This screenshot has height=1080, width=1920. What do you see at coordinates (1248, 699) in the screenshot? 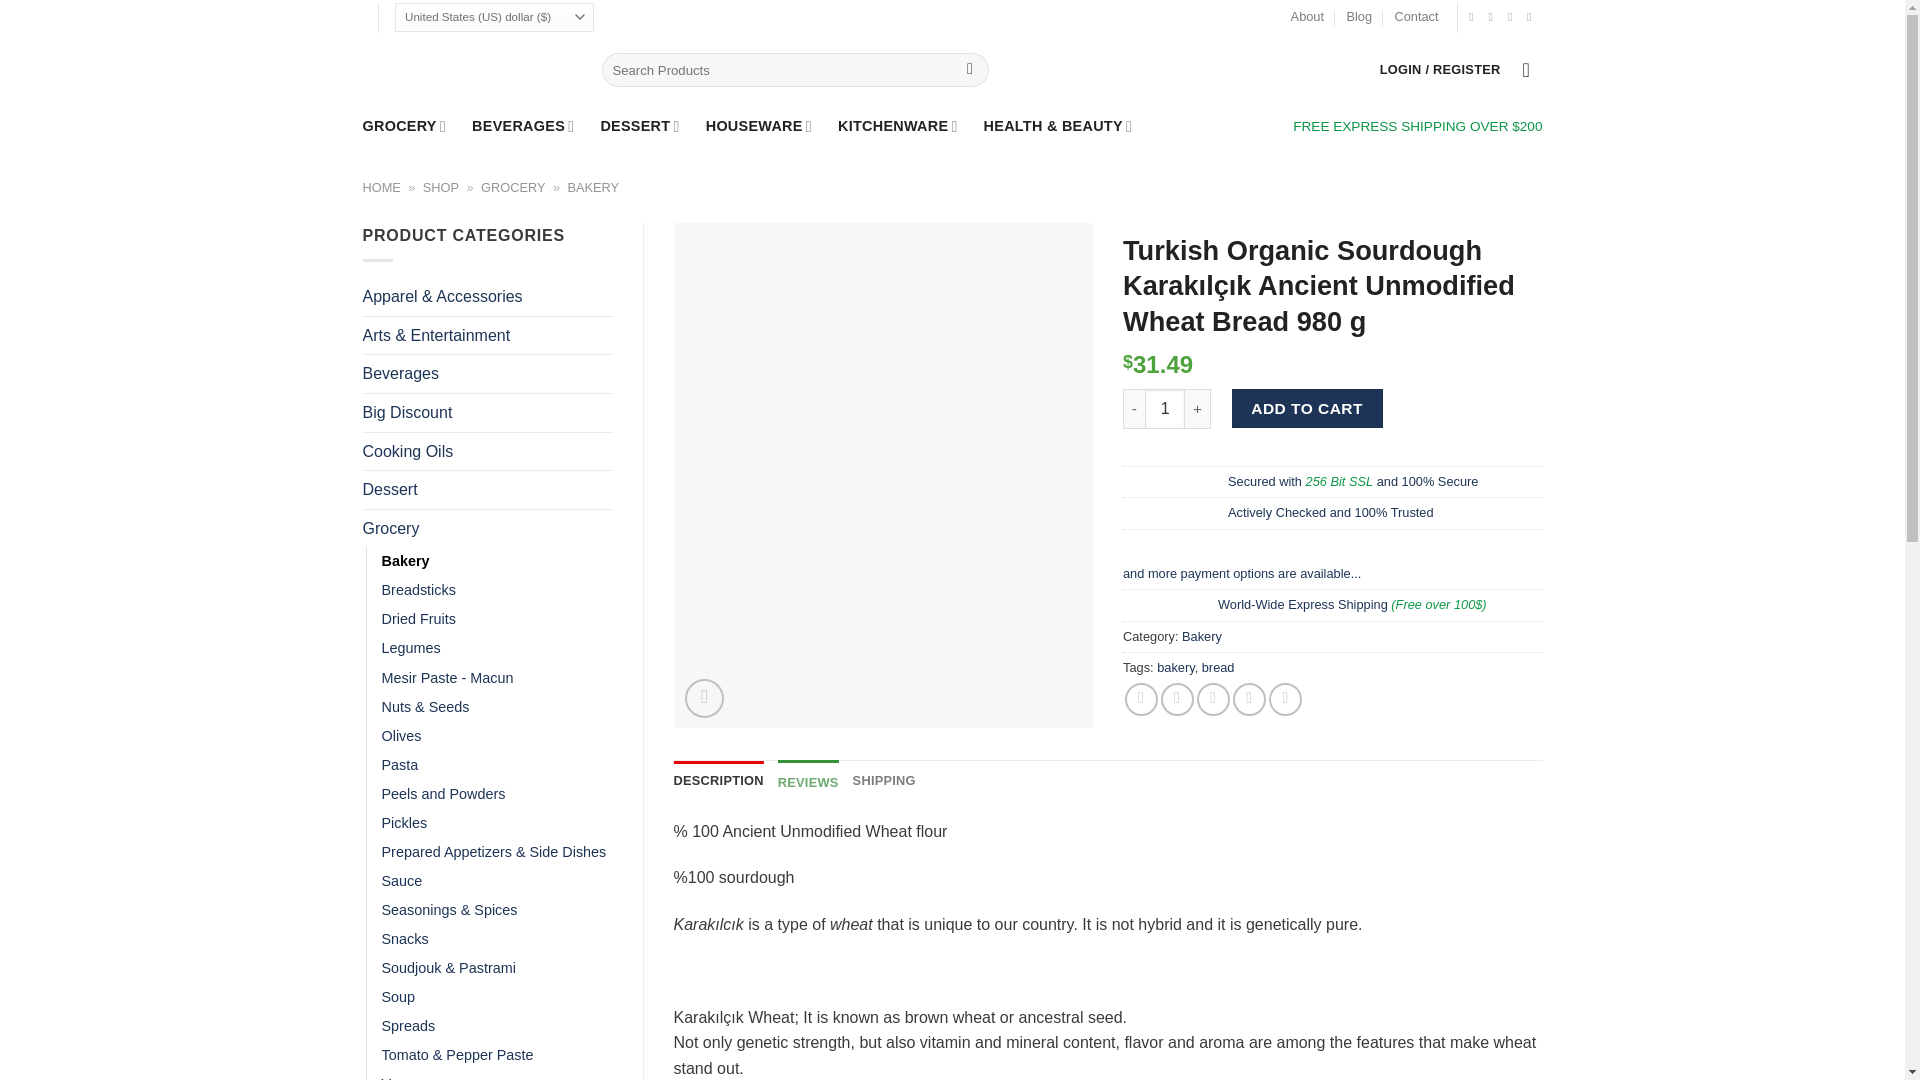
I see `Pin on Pinterest` at bounding box center [1248, 699].